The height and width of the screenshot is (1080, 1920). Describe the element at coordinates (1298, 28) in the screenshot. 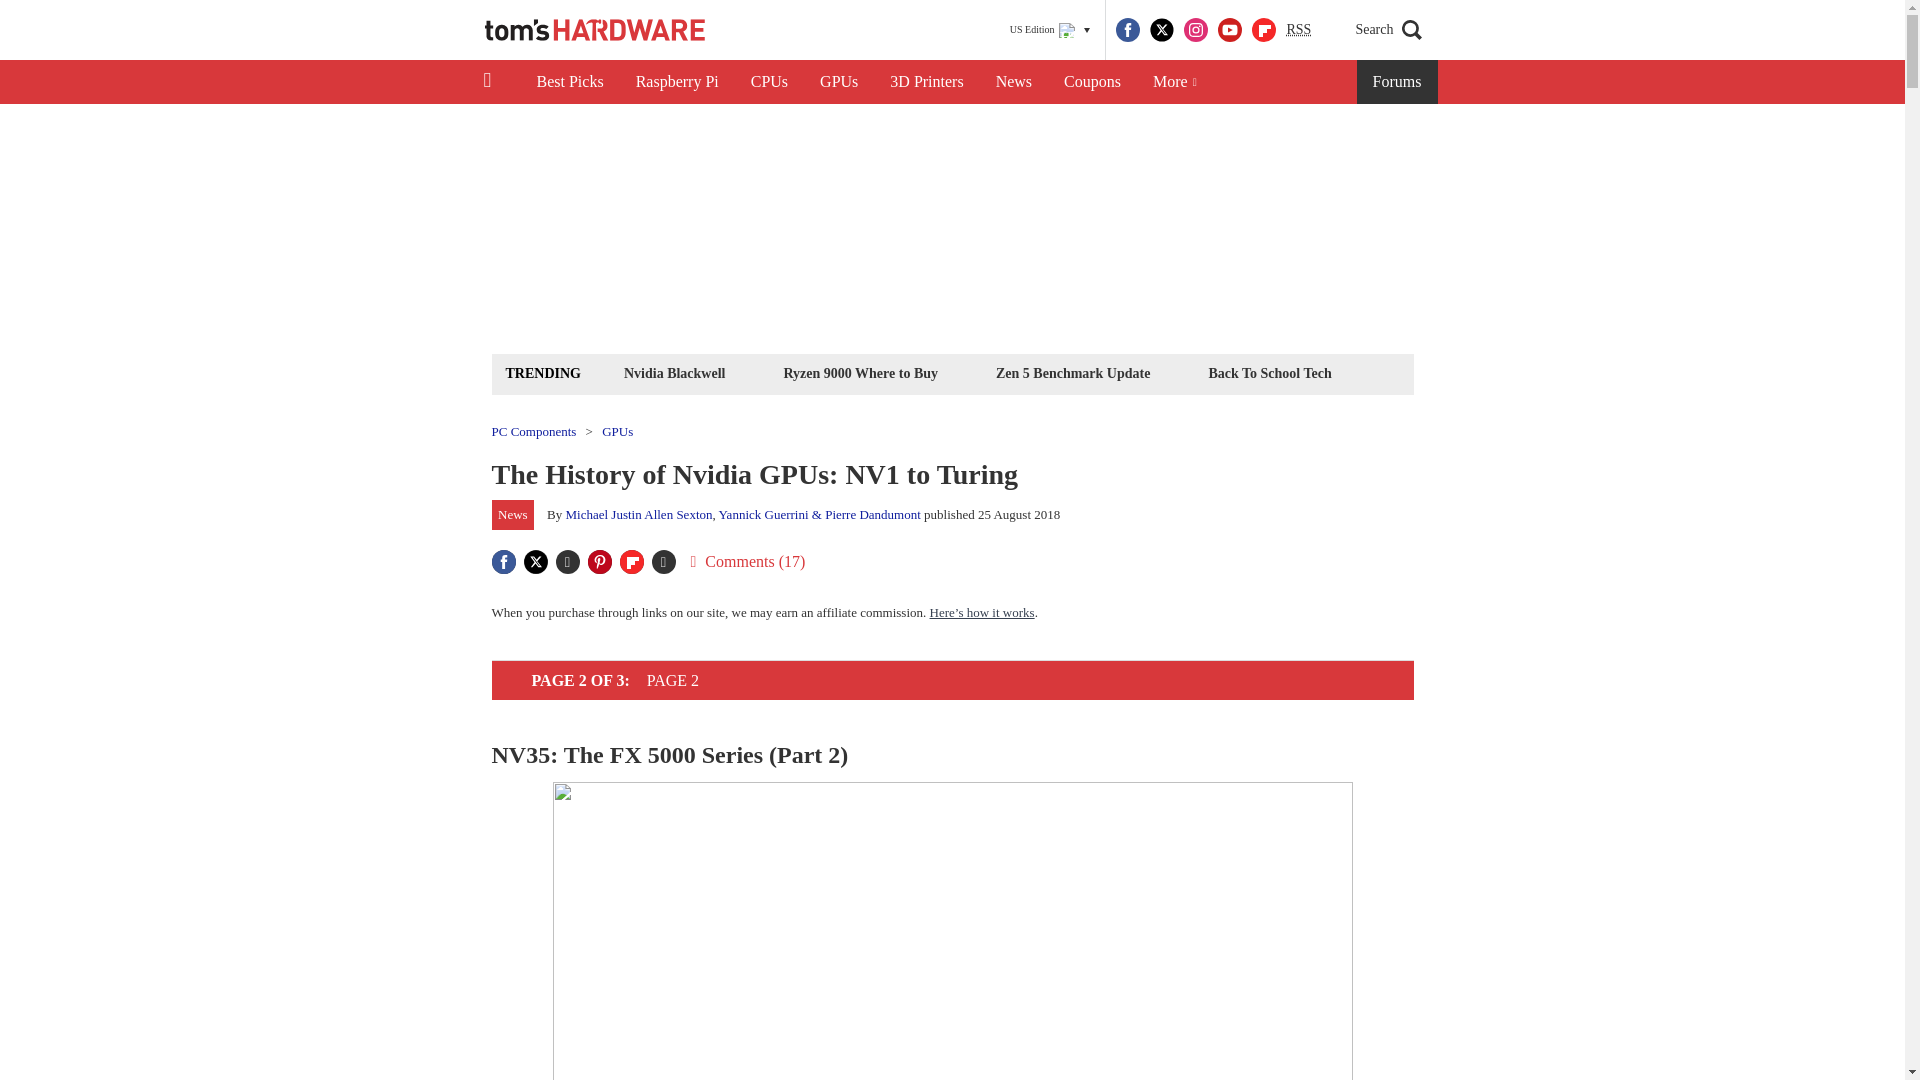

I see `Really Simple Syndication` at that location.